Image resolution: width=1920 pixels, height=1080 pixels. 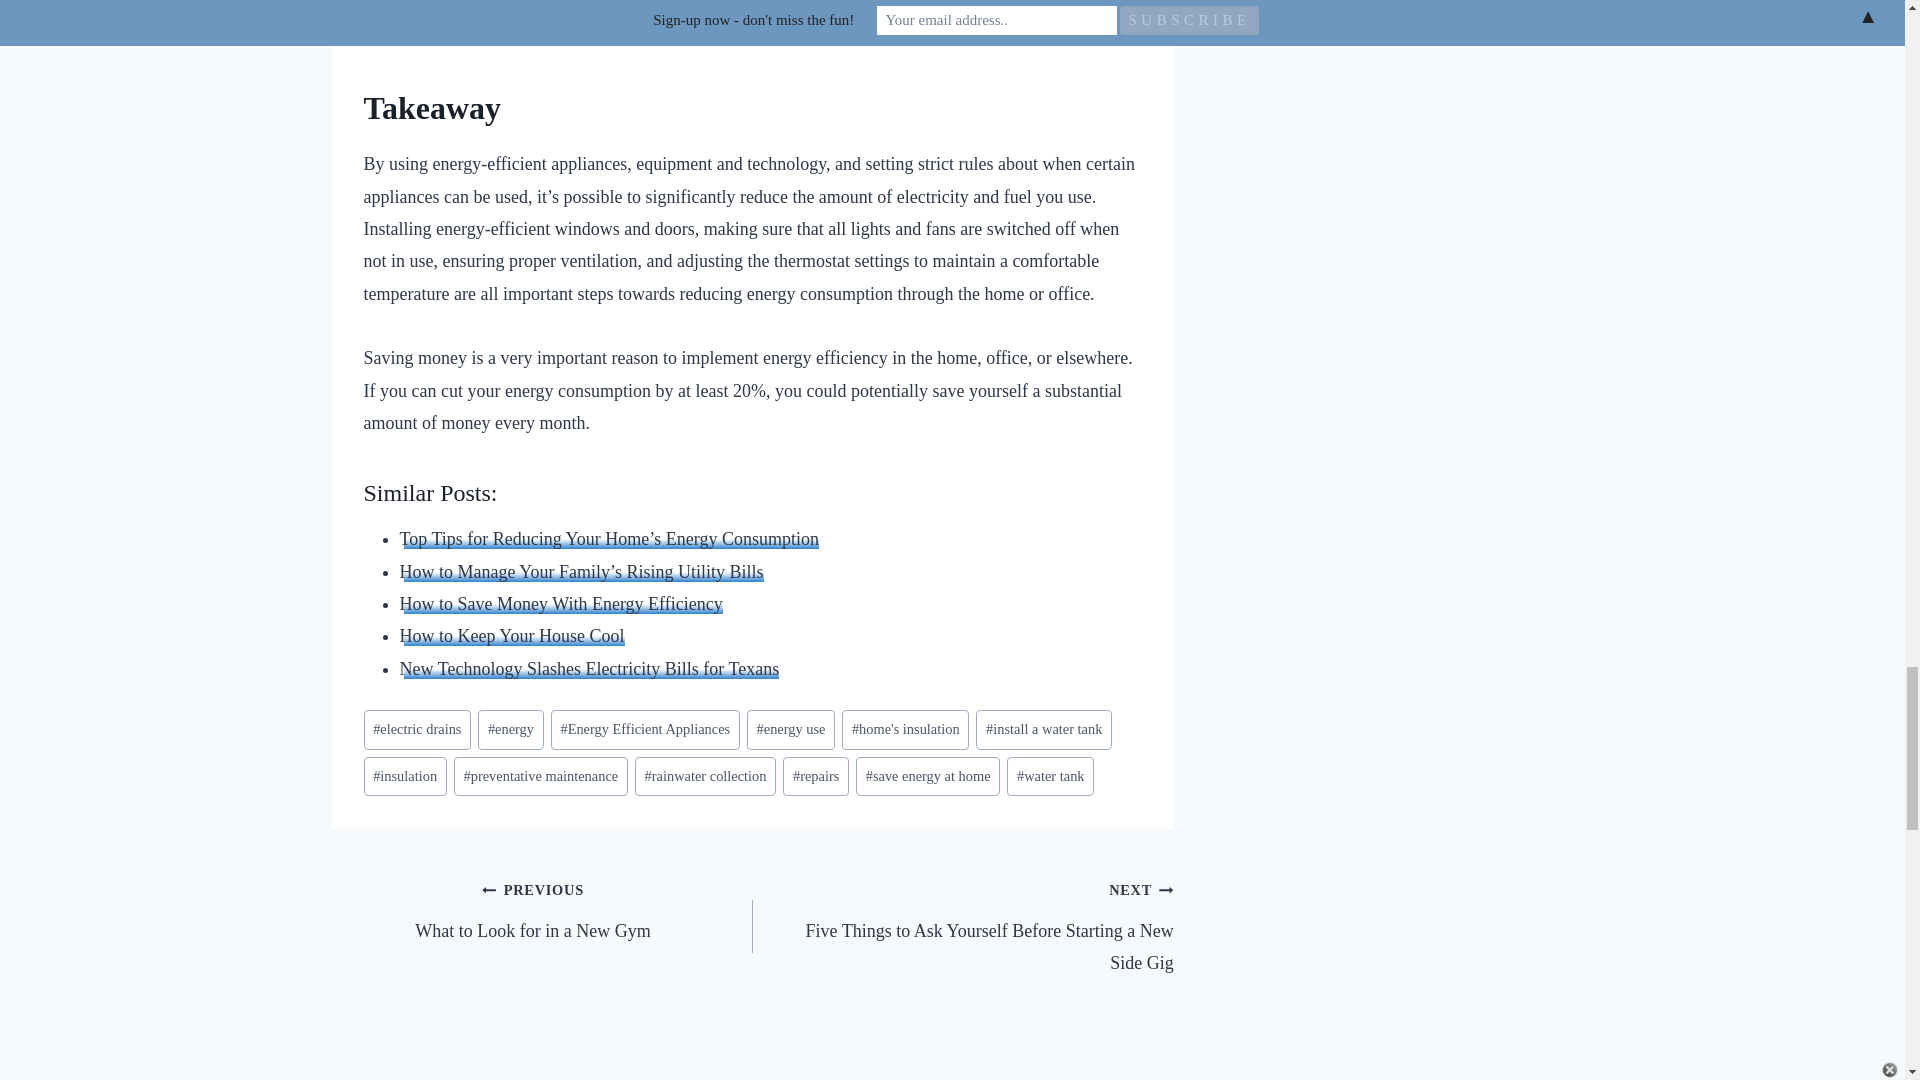 I want to click on How to Keep Your House Cool, so click(x=512, y=636).